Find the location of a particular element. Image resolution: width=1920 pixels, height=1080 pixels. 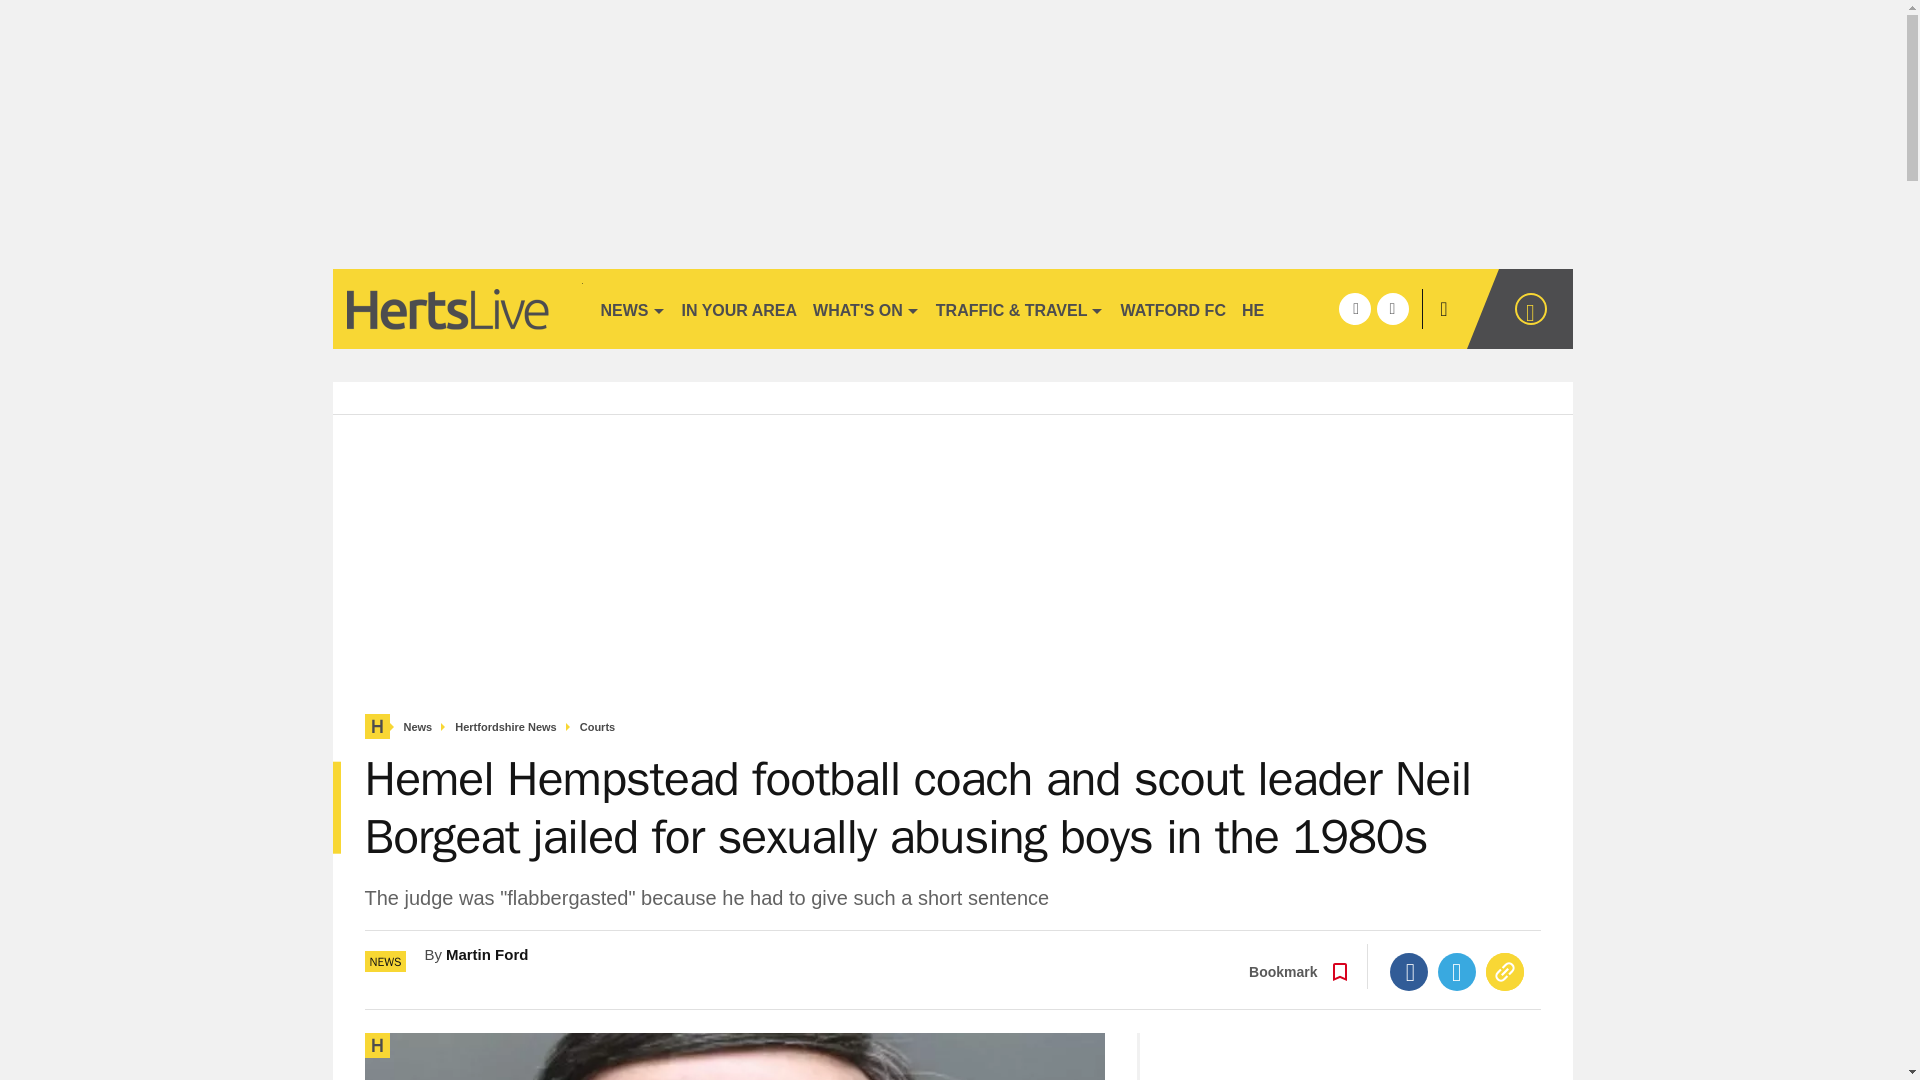

WHAT'S ON is located at coordinates (866, 308).